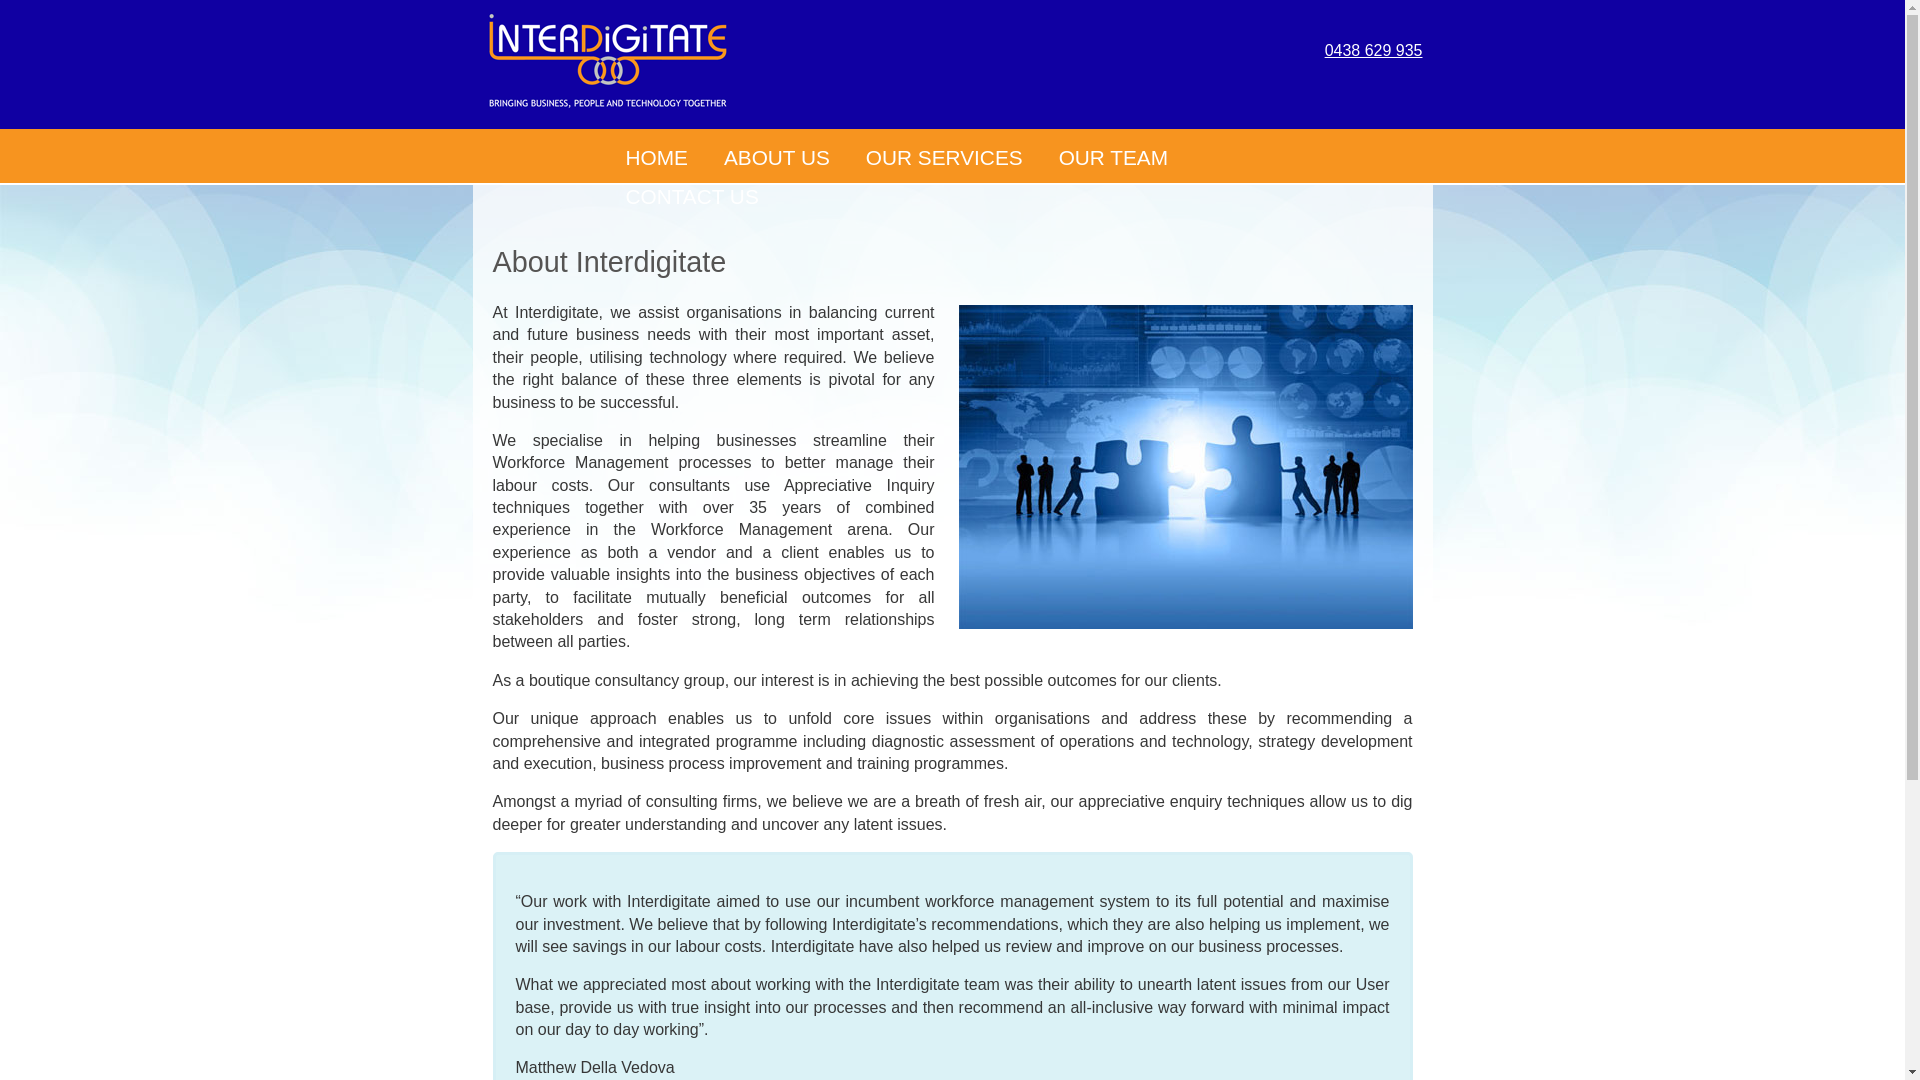 Image resolution: width=1920 pixels, height=1080 pixels. I want to click on ABOUT US, so click(777, 158).